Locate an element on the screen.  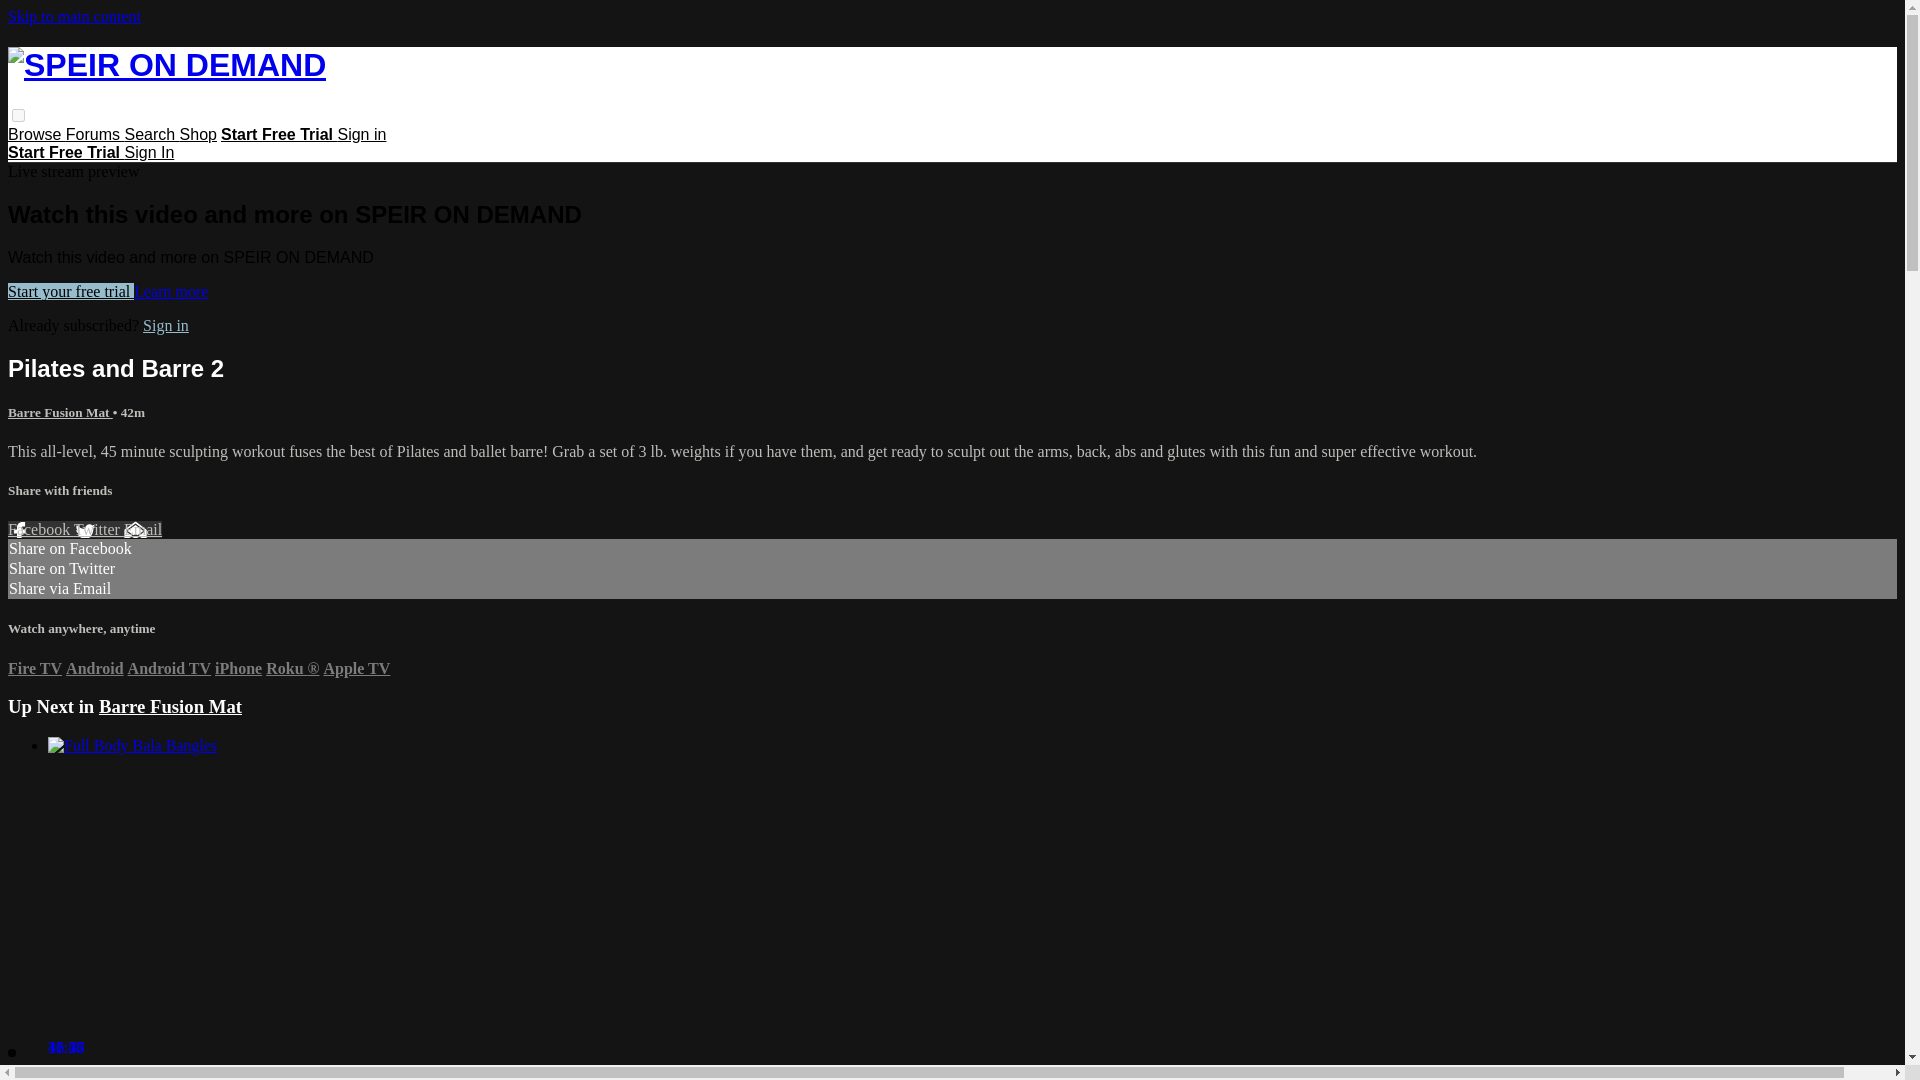
Forums is located at coordinates (94, 134).